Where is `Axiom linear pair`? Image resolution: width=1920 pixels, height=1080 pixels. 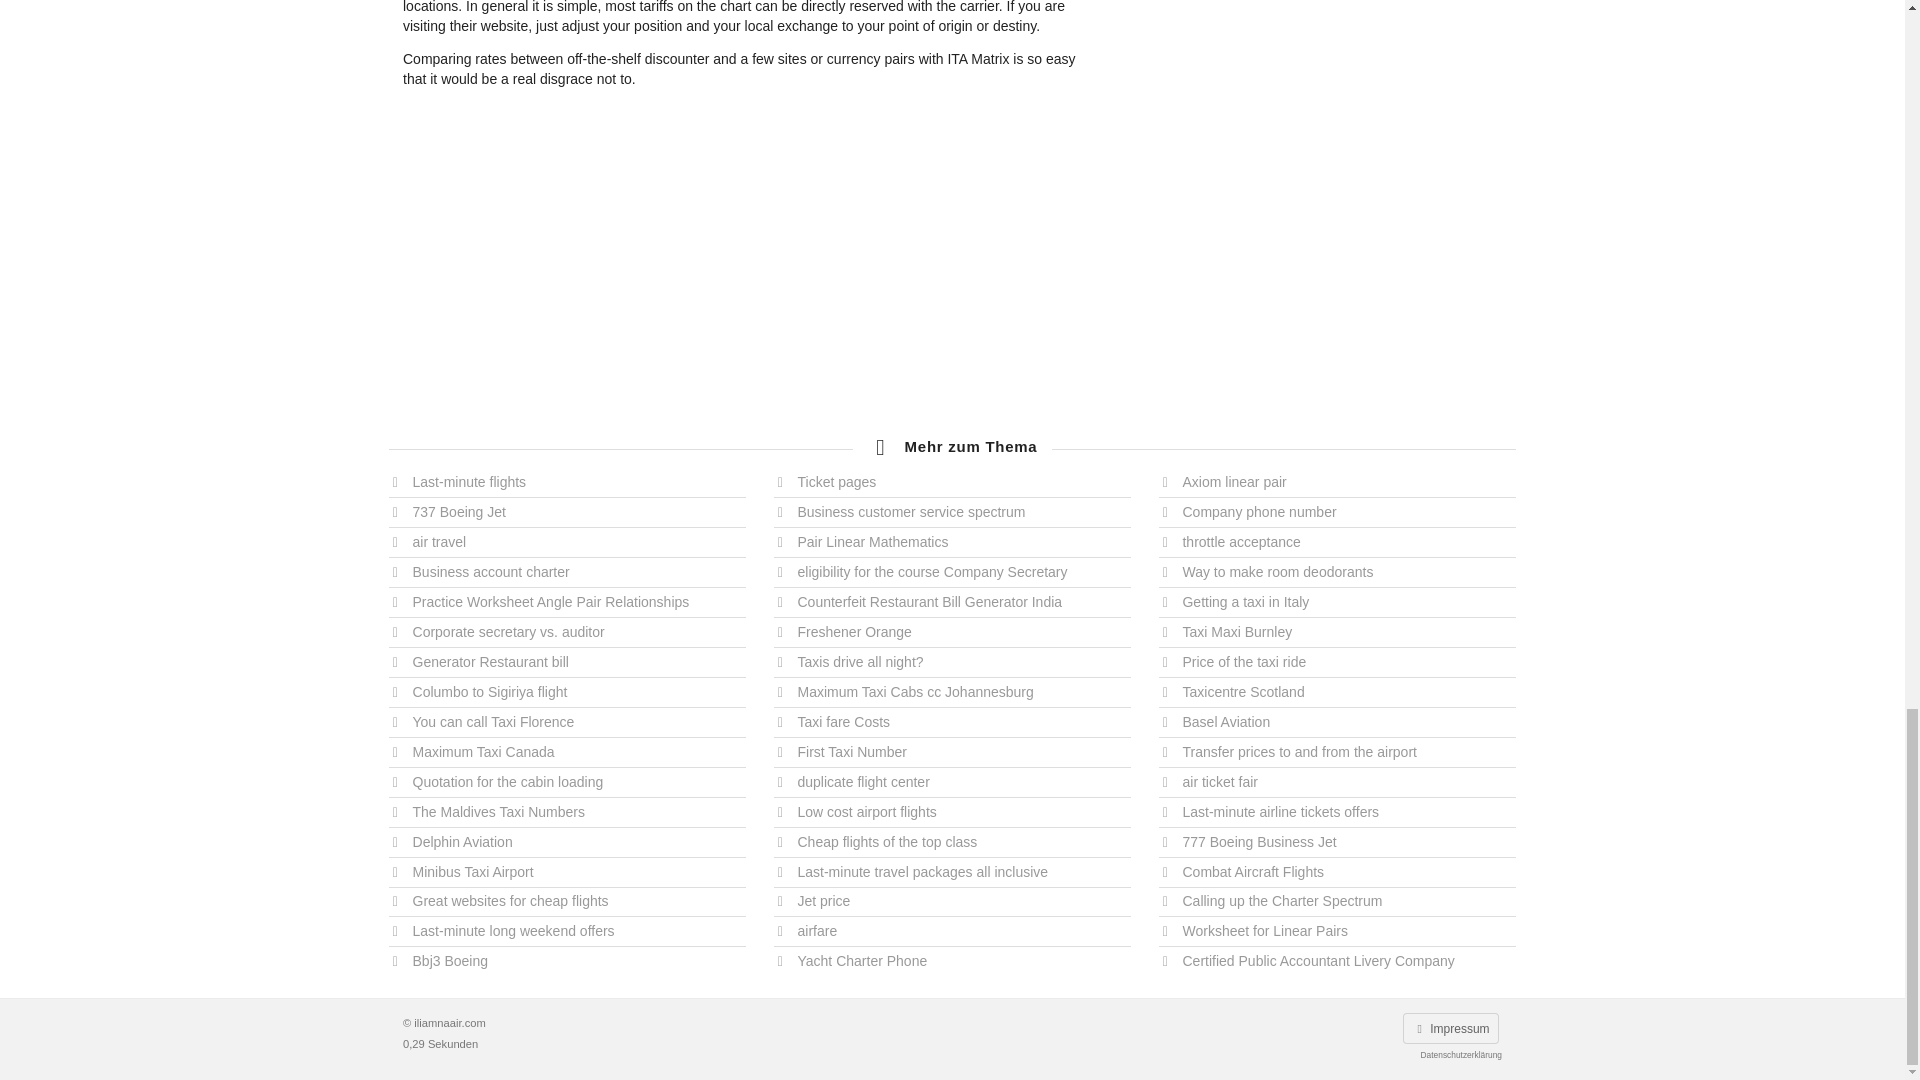
Axiom linear pair is located at coordinates (1338, 485).